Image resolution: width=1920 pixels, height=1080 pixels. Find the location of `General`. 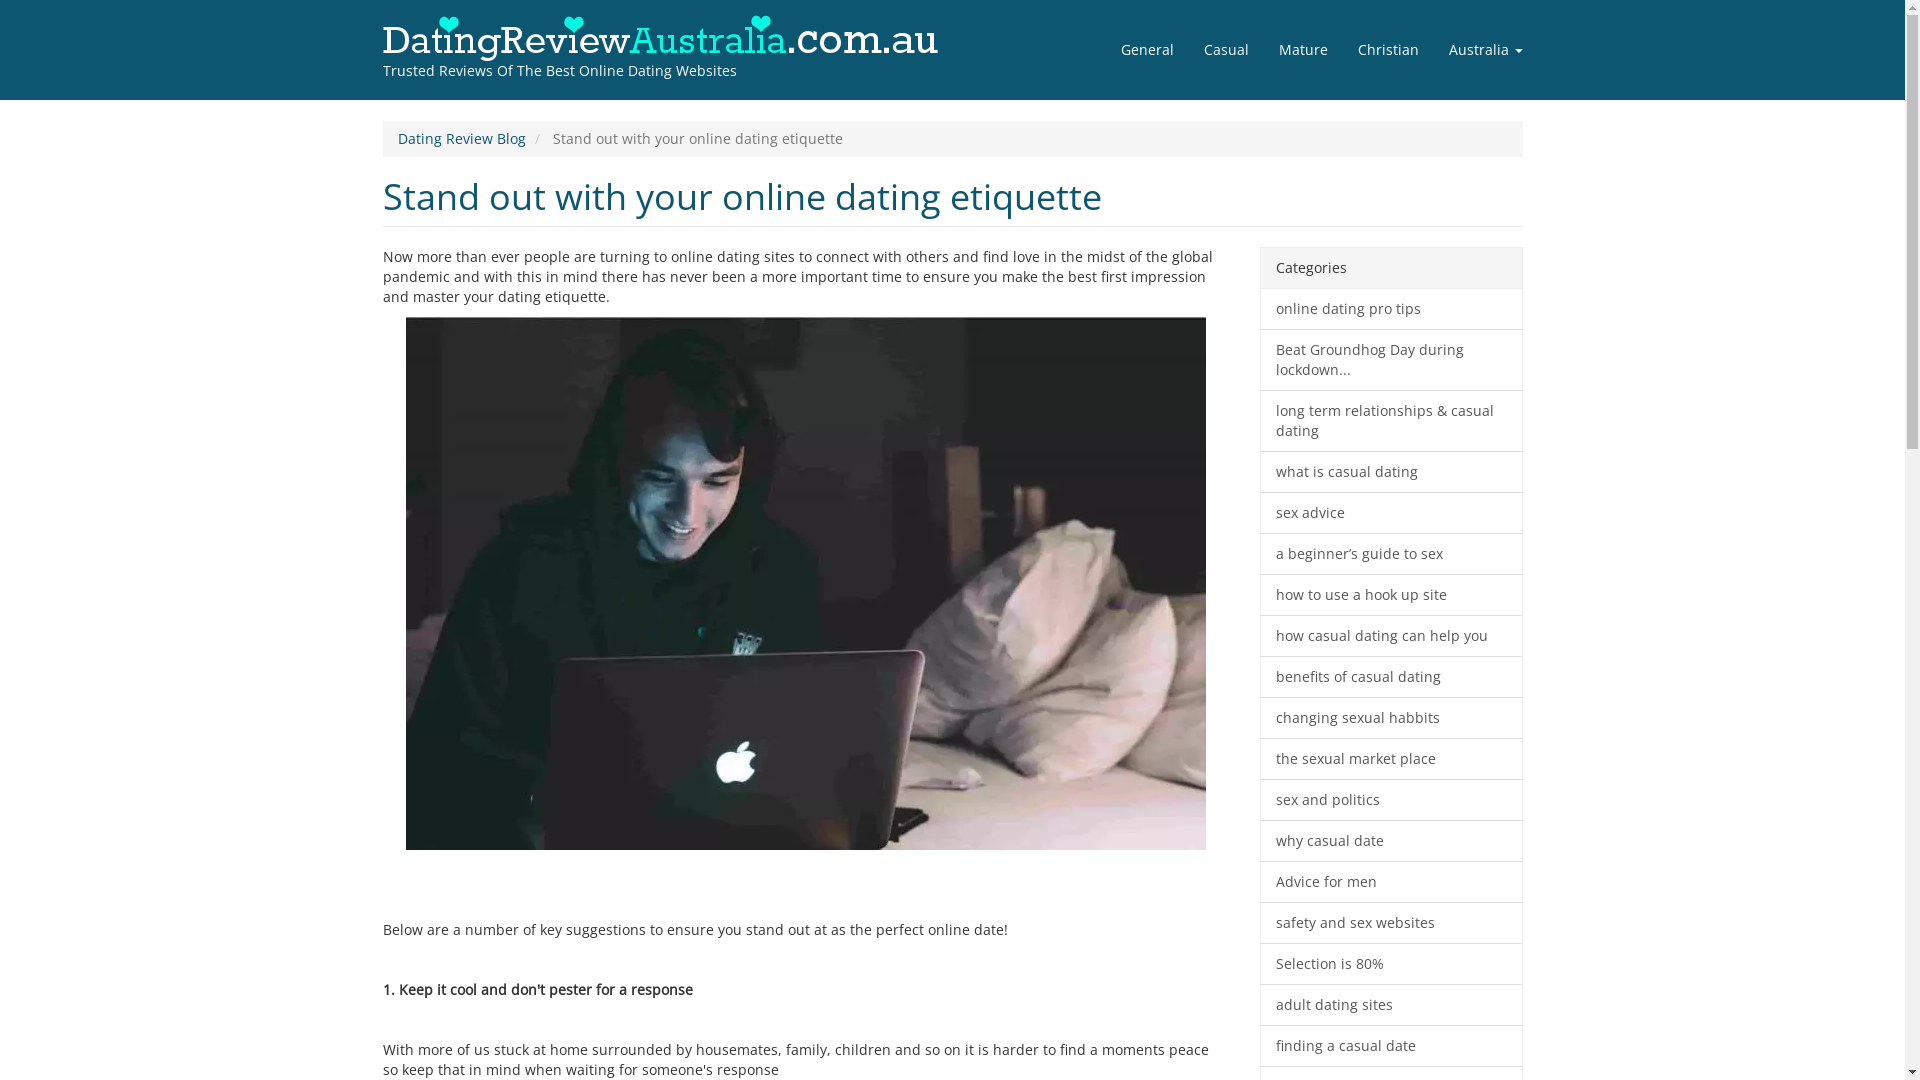

General is located at coordinates (1148, 50).